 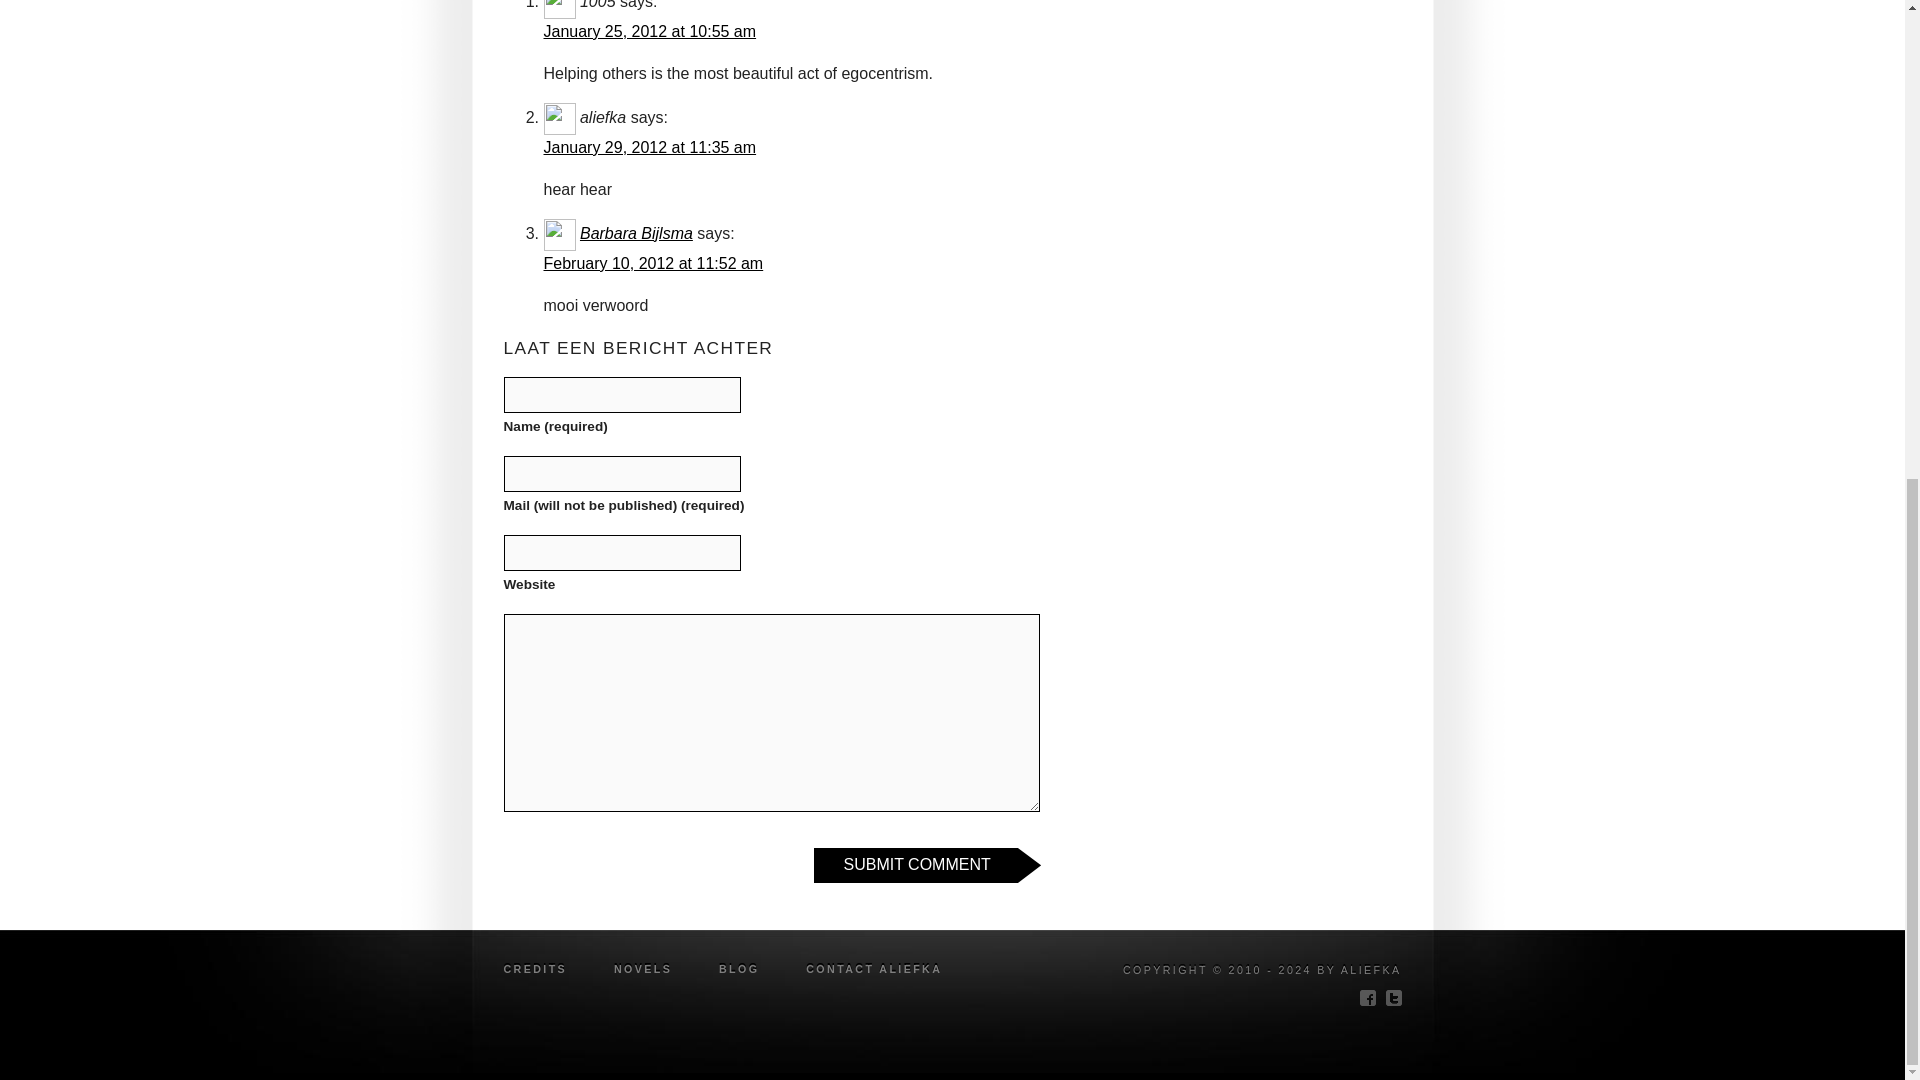 I want to click on January 25, 2012 at 10:55 am, so click(x=650, y=30).